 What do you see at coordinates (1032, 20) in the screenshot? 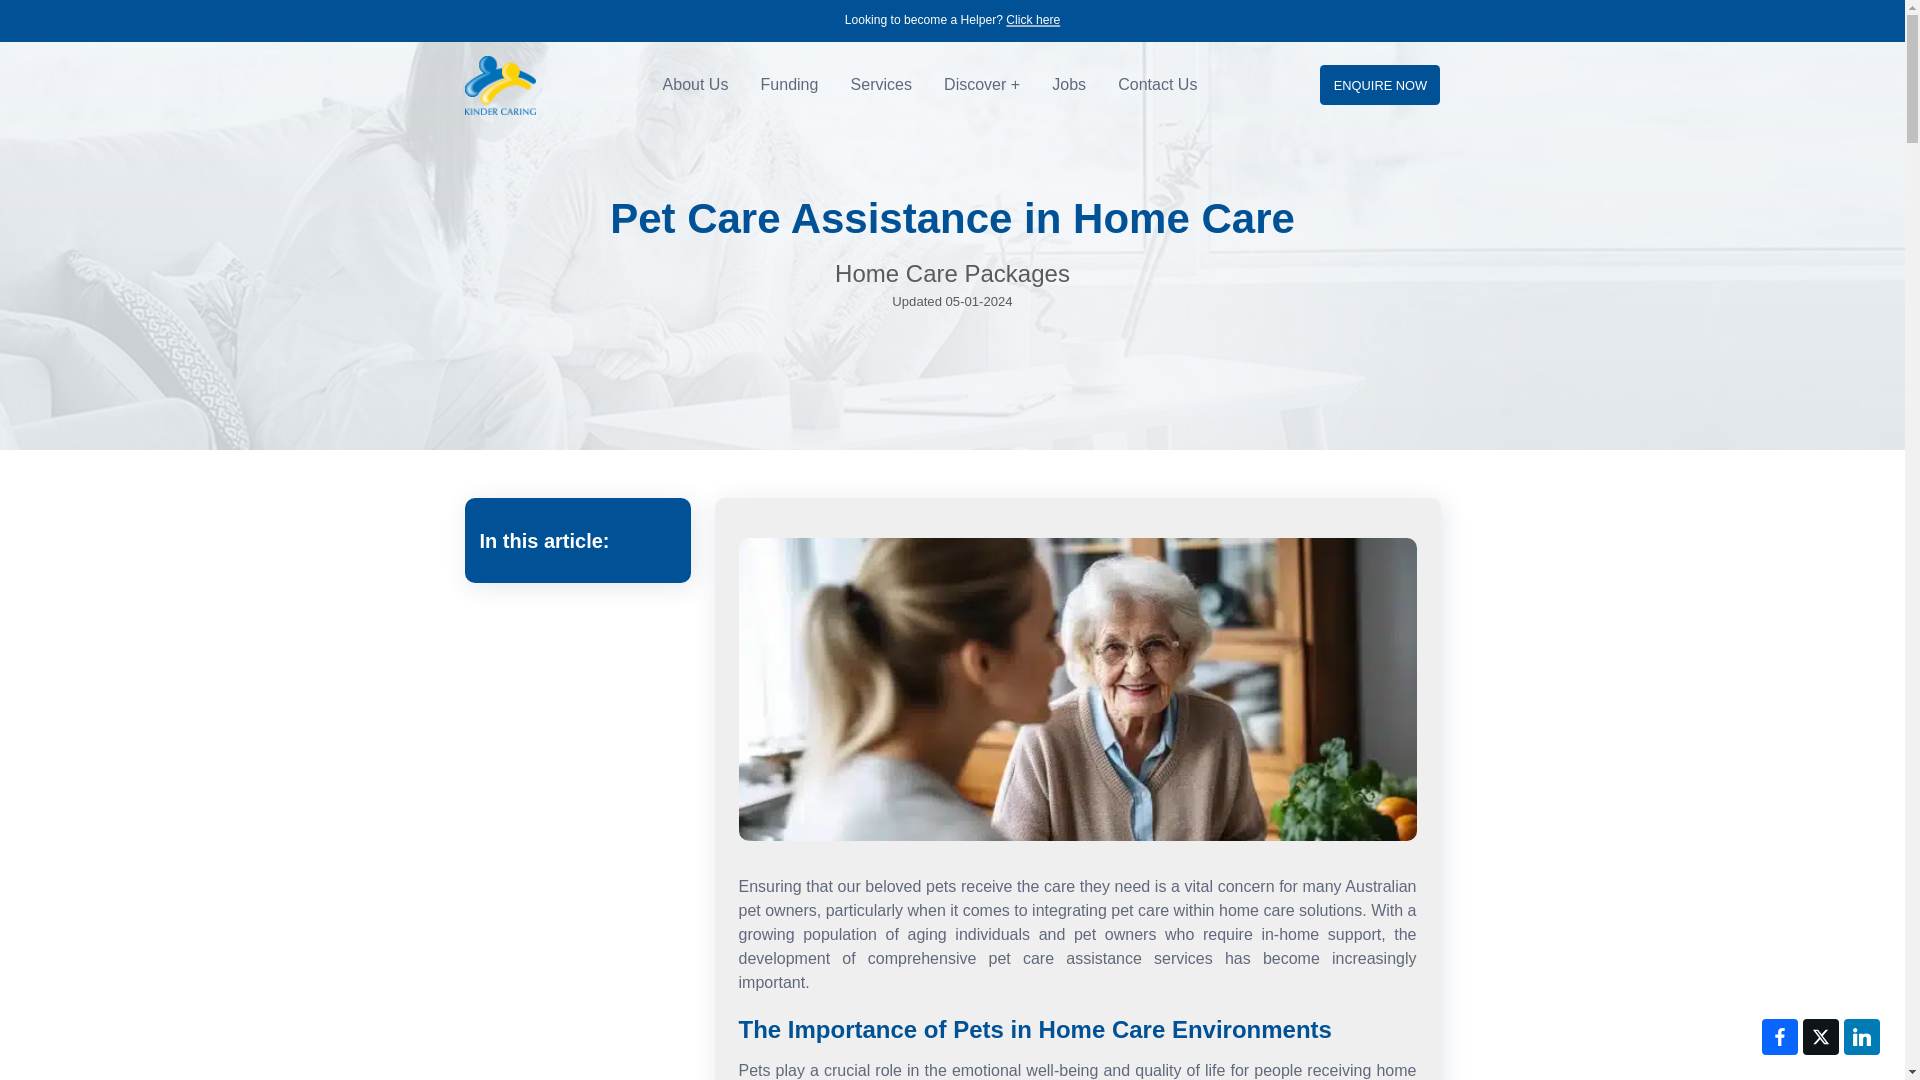
I see `Click here` at bounding box center [1032, 20].